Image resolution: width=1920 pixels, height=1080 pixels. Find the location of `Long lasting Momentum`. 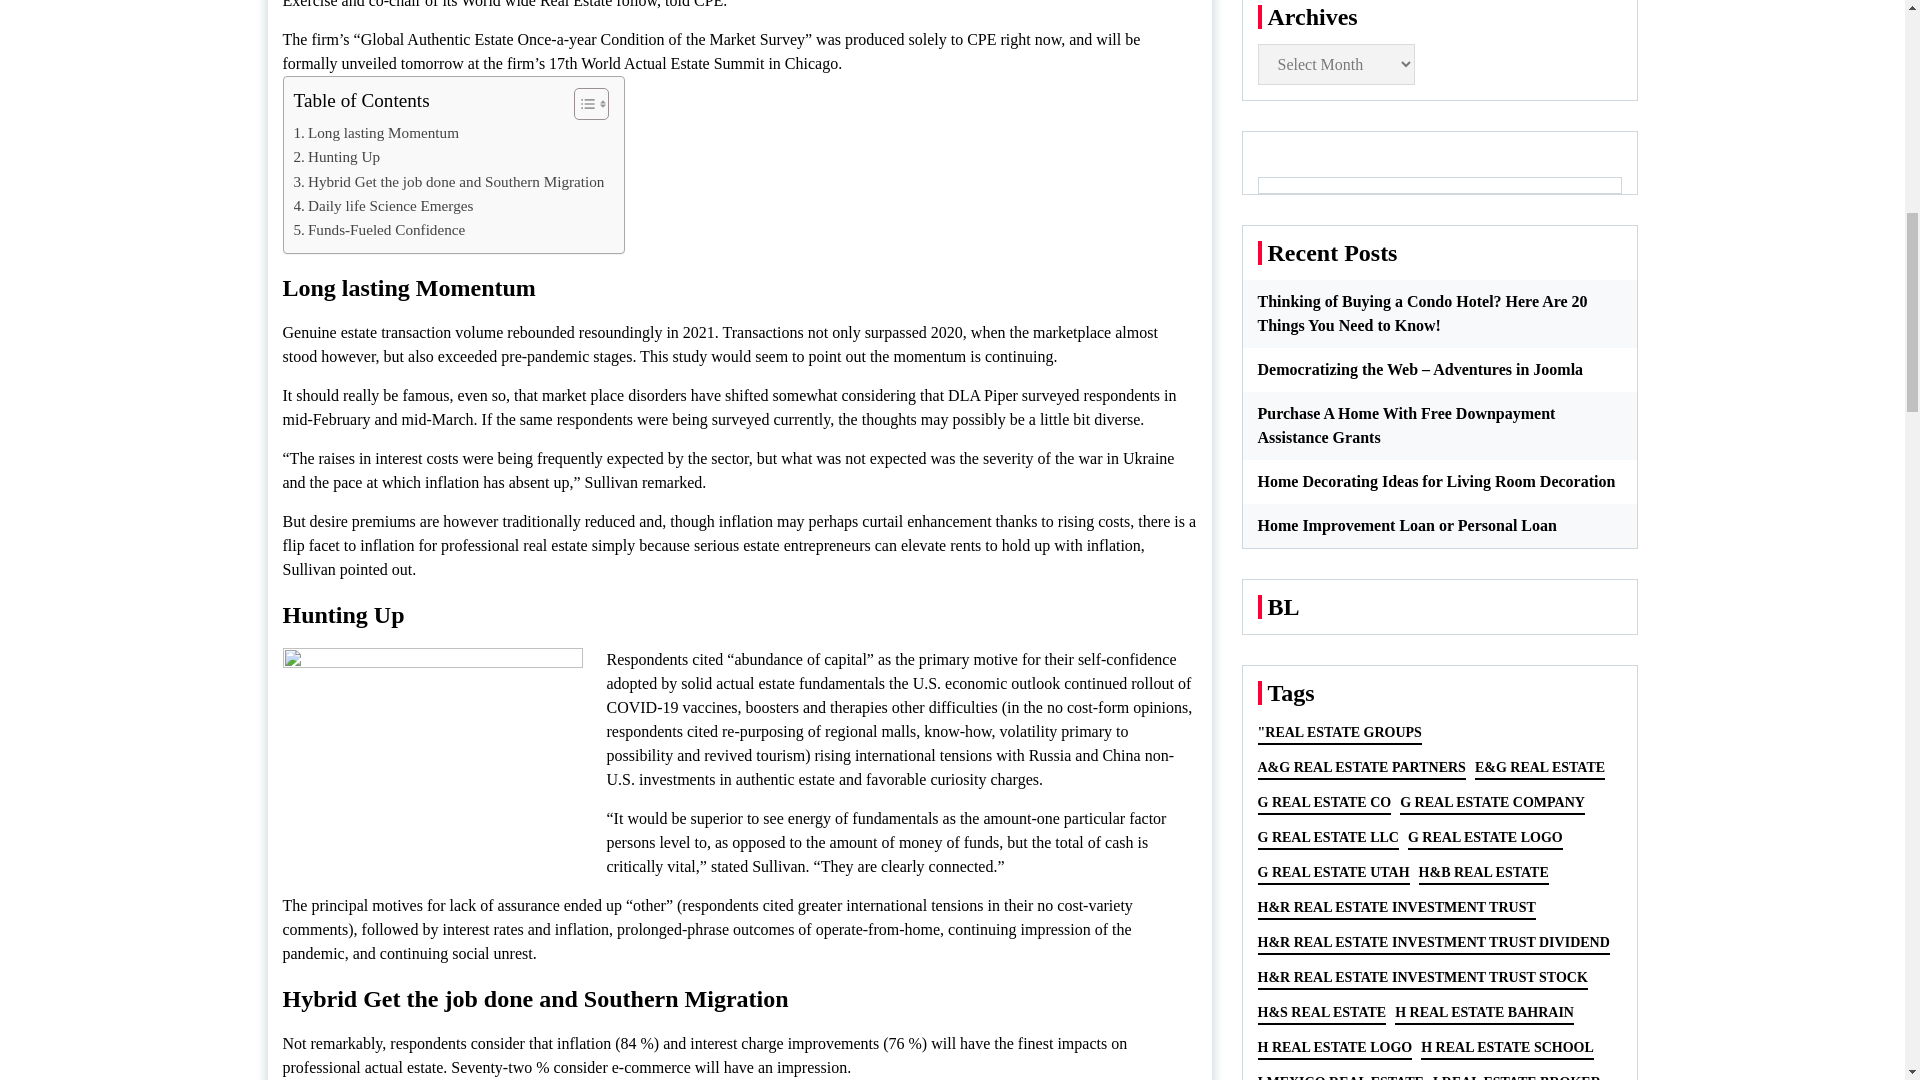

Long lasting Momentum is located at coordinates (376, 132).